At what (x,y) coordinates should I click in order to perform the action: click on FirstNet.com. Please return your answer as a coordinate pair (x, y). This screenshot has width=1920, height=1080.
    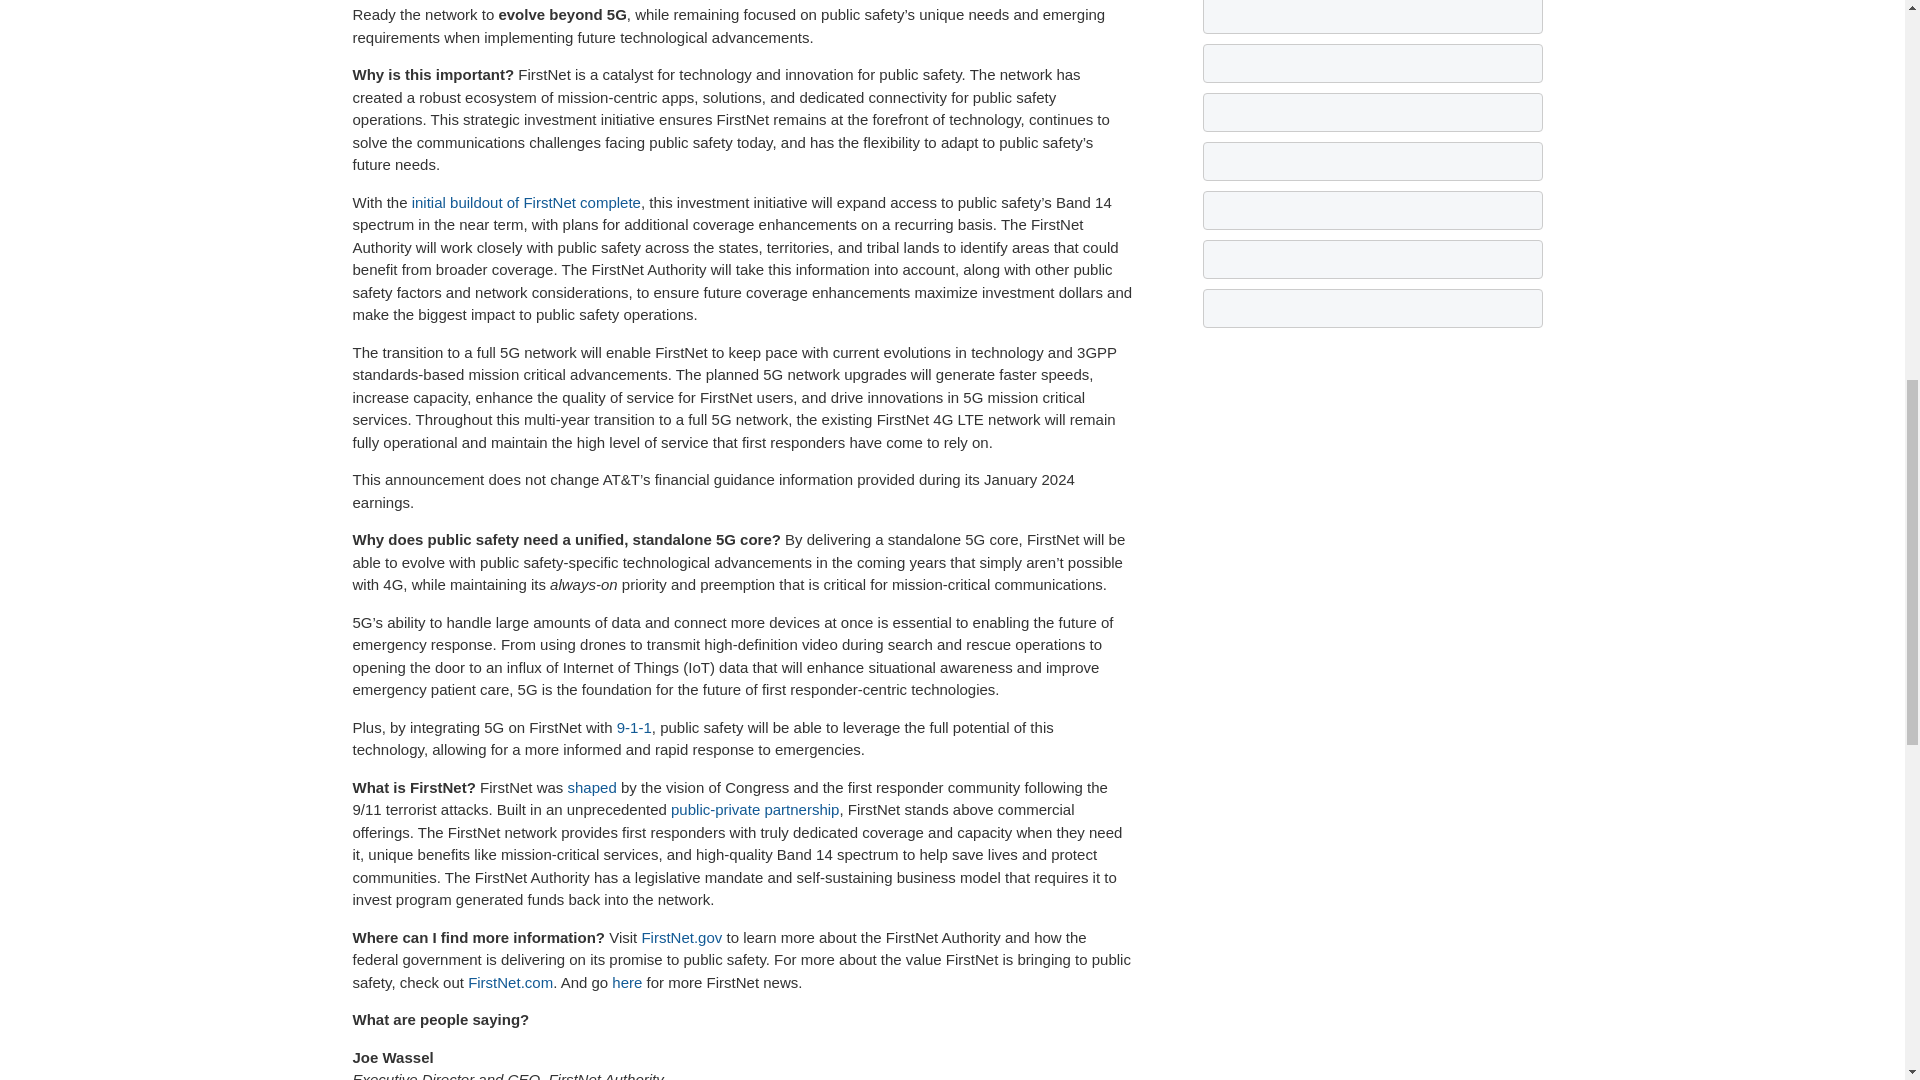
    Looking at the image, I should click on (510, 982).